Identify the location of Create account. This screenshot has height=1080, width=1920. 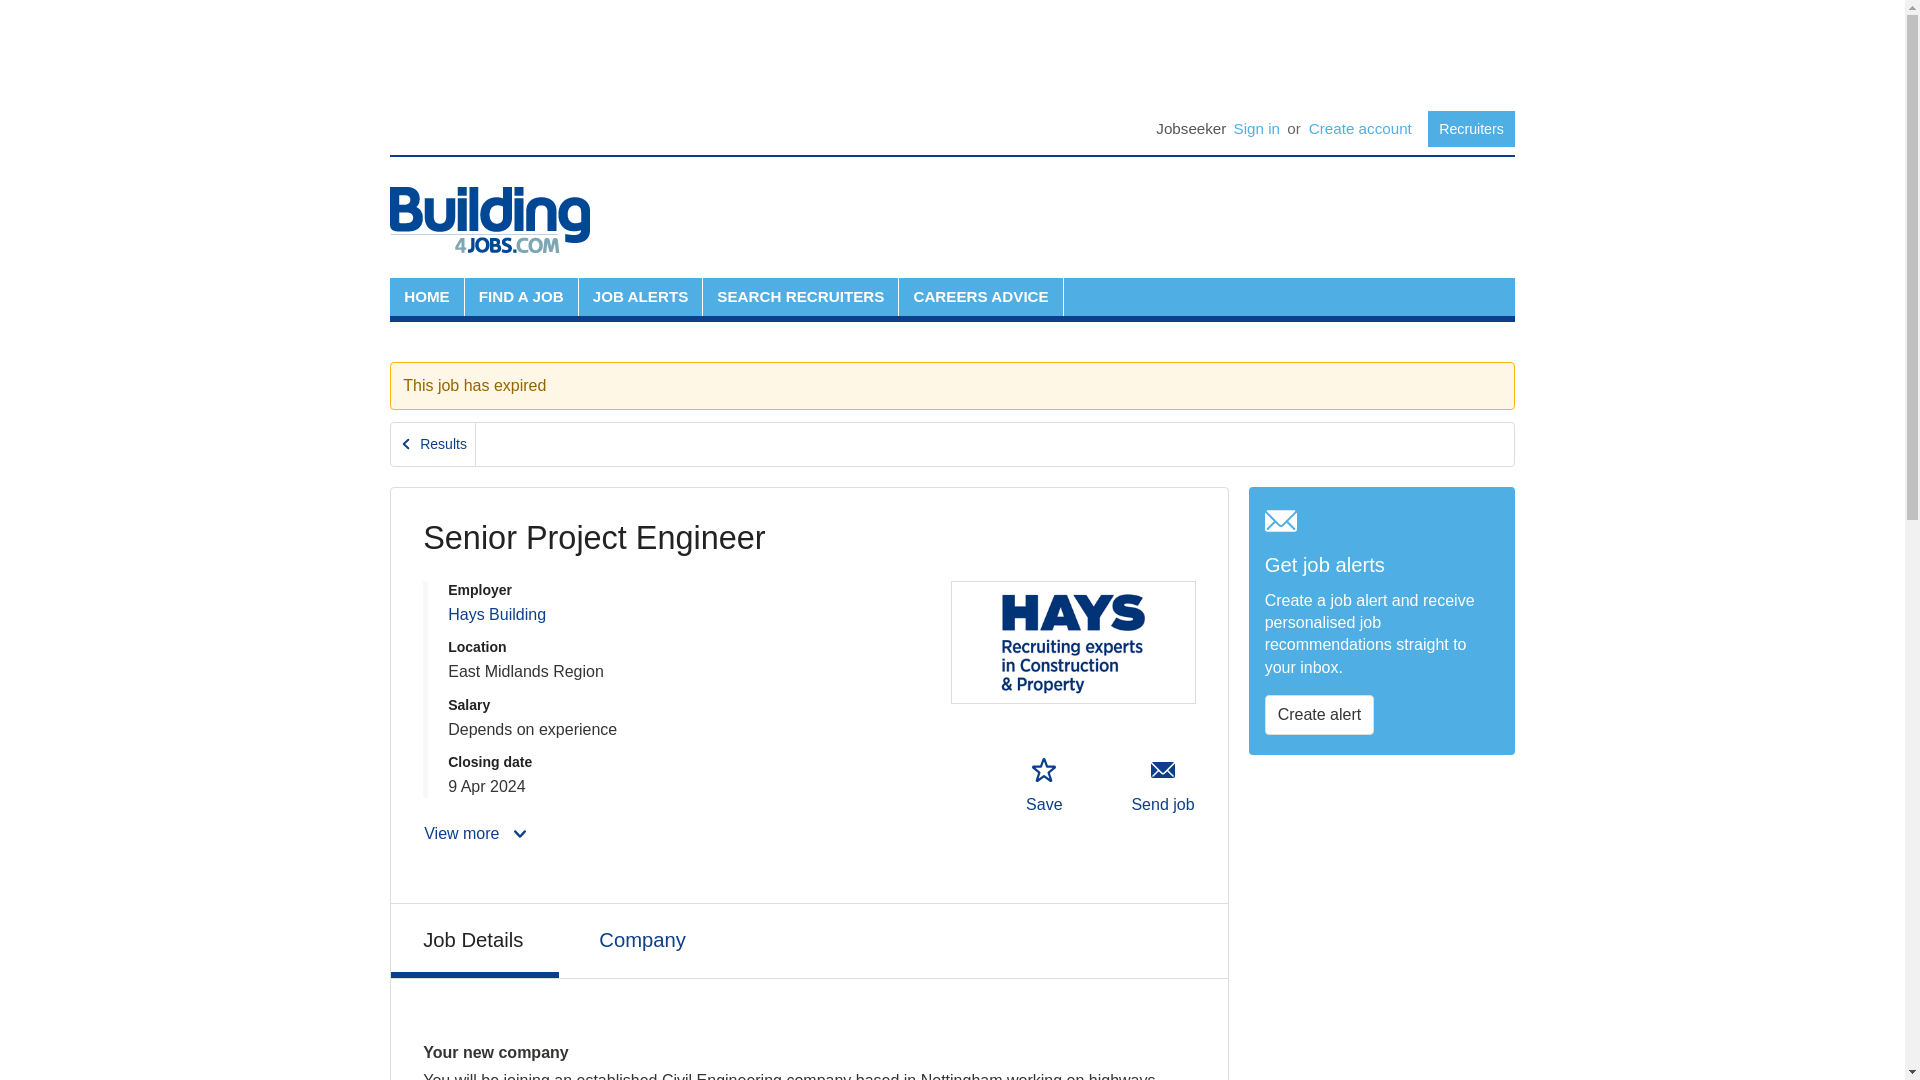
(1360, 128).